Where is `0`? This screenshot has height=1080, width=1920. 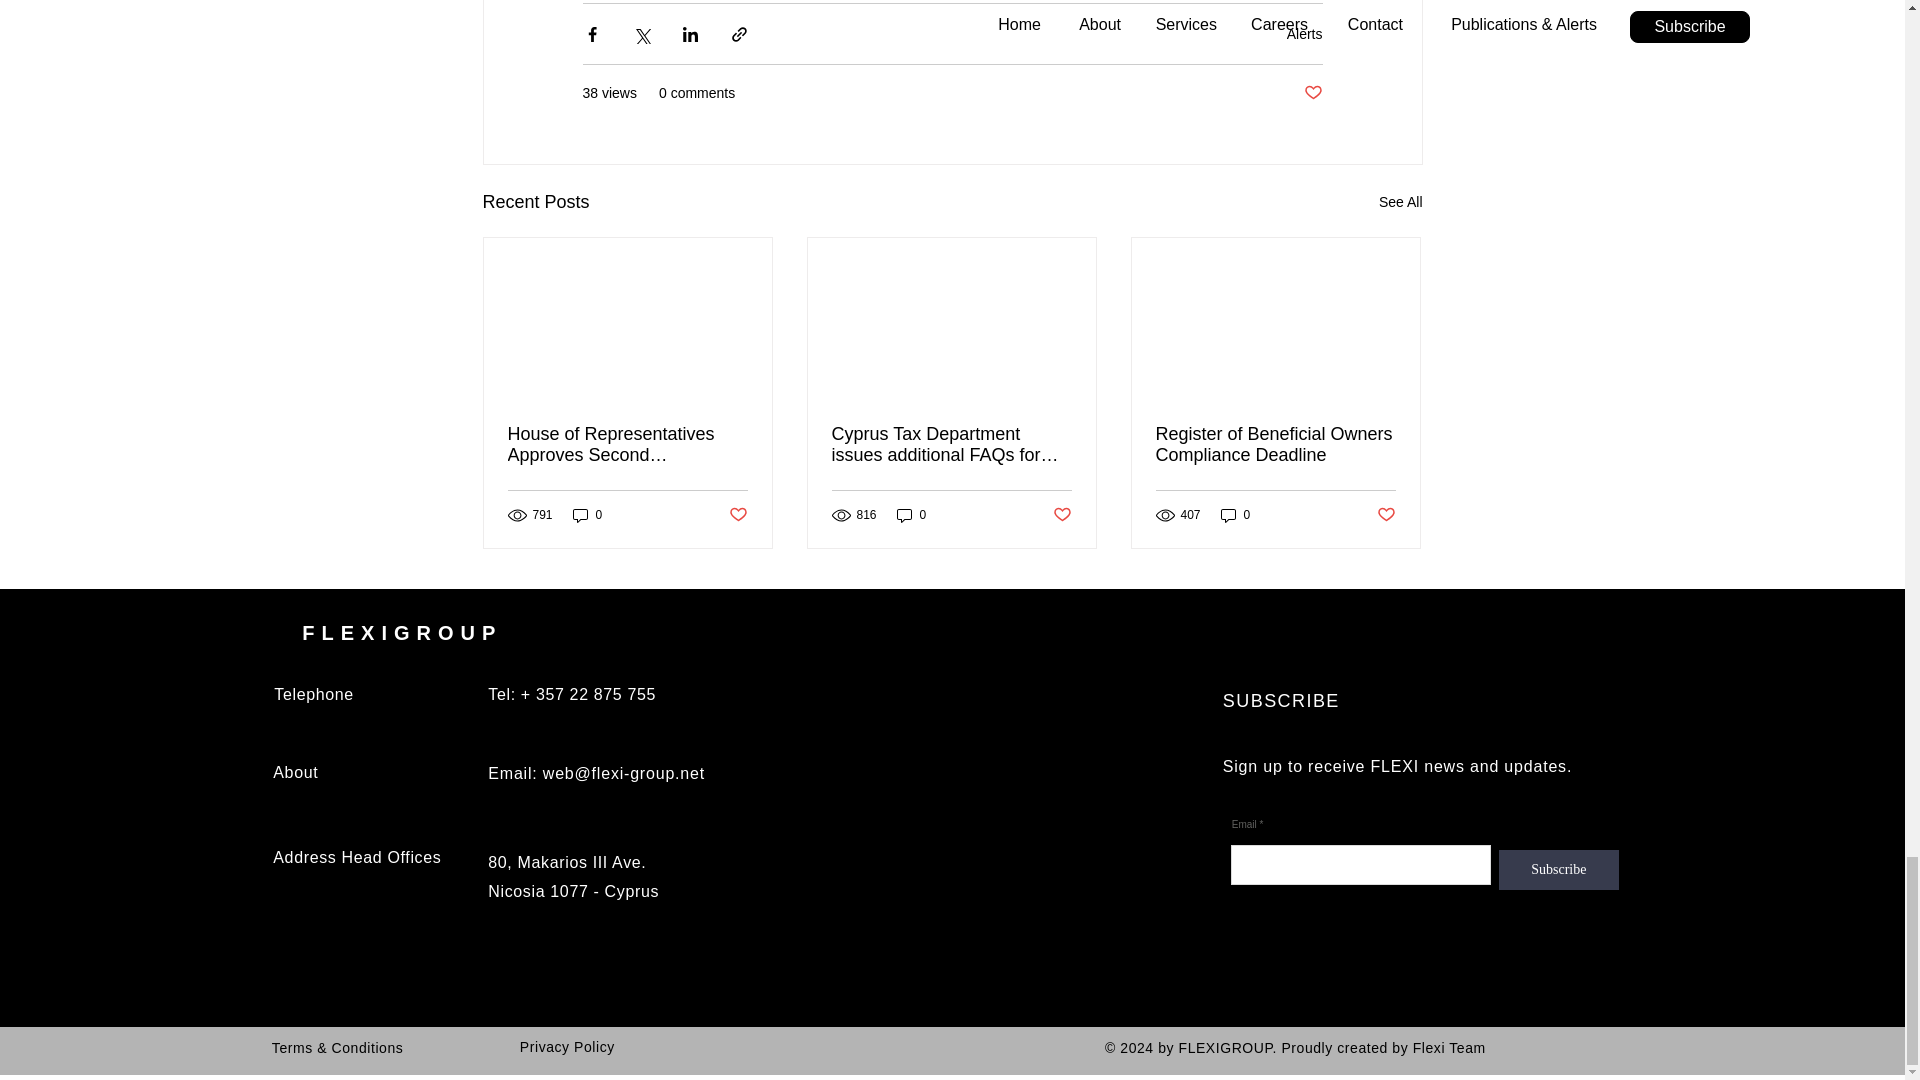
0 is located at coordinates (587, 515).